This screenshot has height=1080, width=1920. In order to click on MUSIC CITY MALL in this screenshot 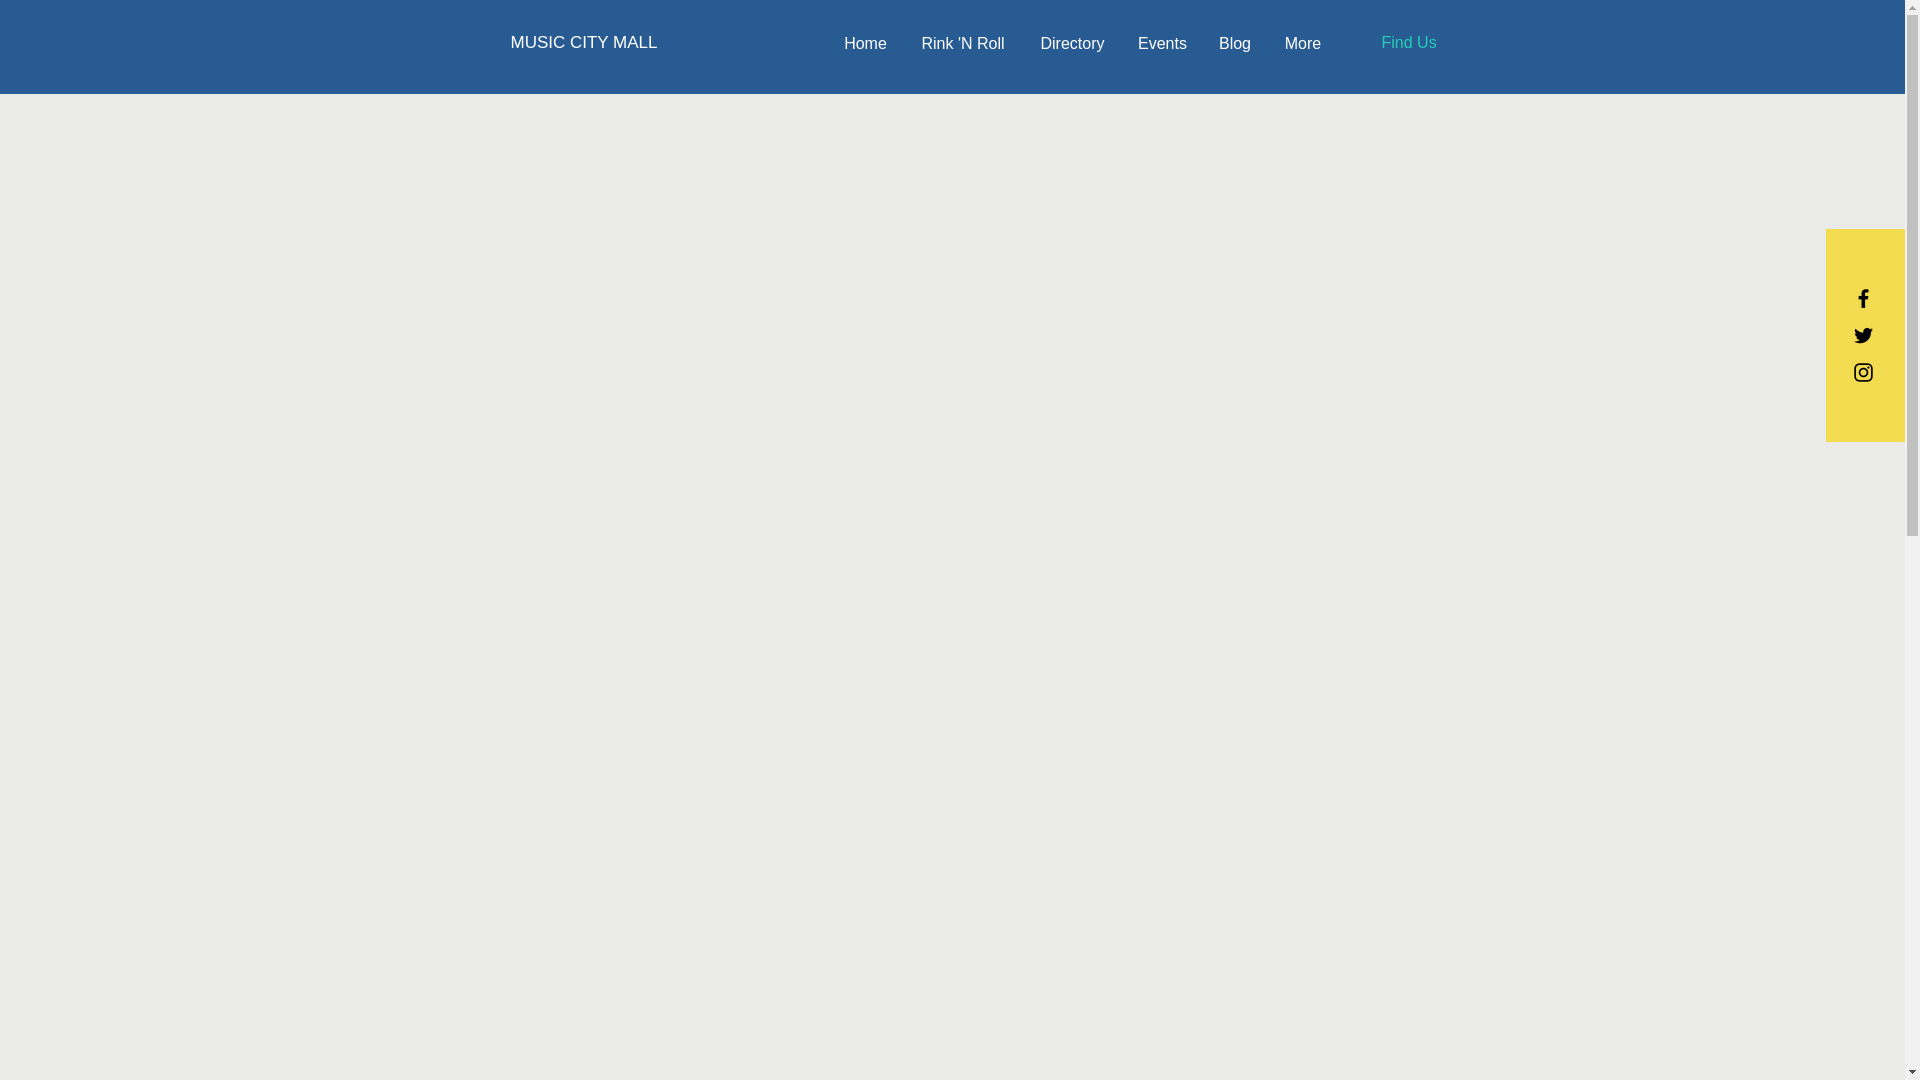, I will do `click(583, 42)`.